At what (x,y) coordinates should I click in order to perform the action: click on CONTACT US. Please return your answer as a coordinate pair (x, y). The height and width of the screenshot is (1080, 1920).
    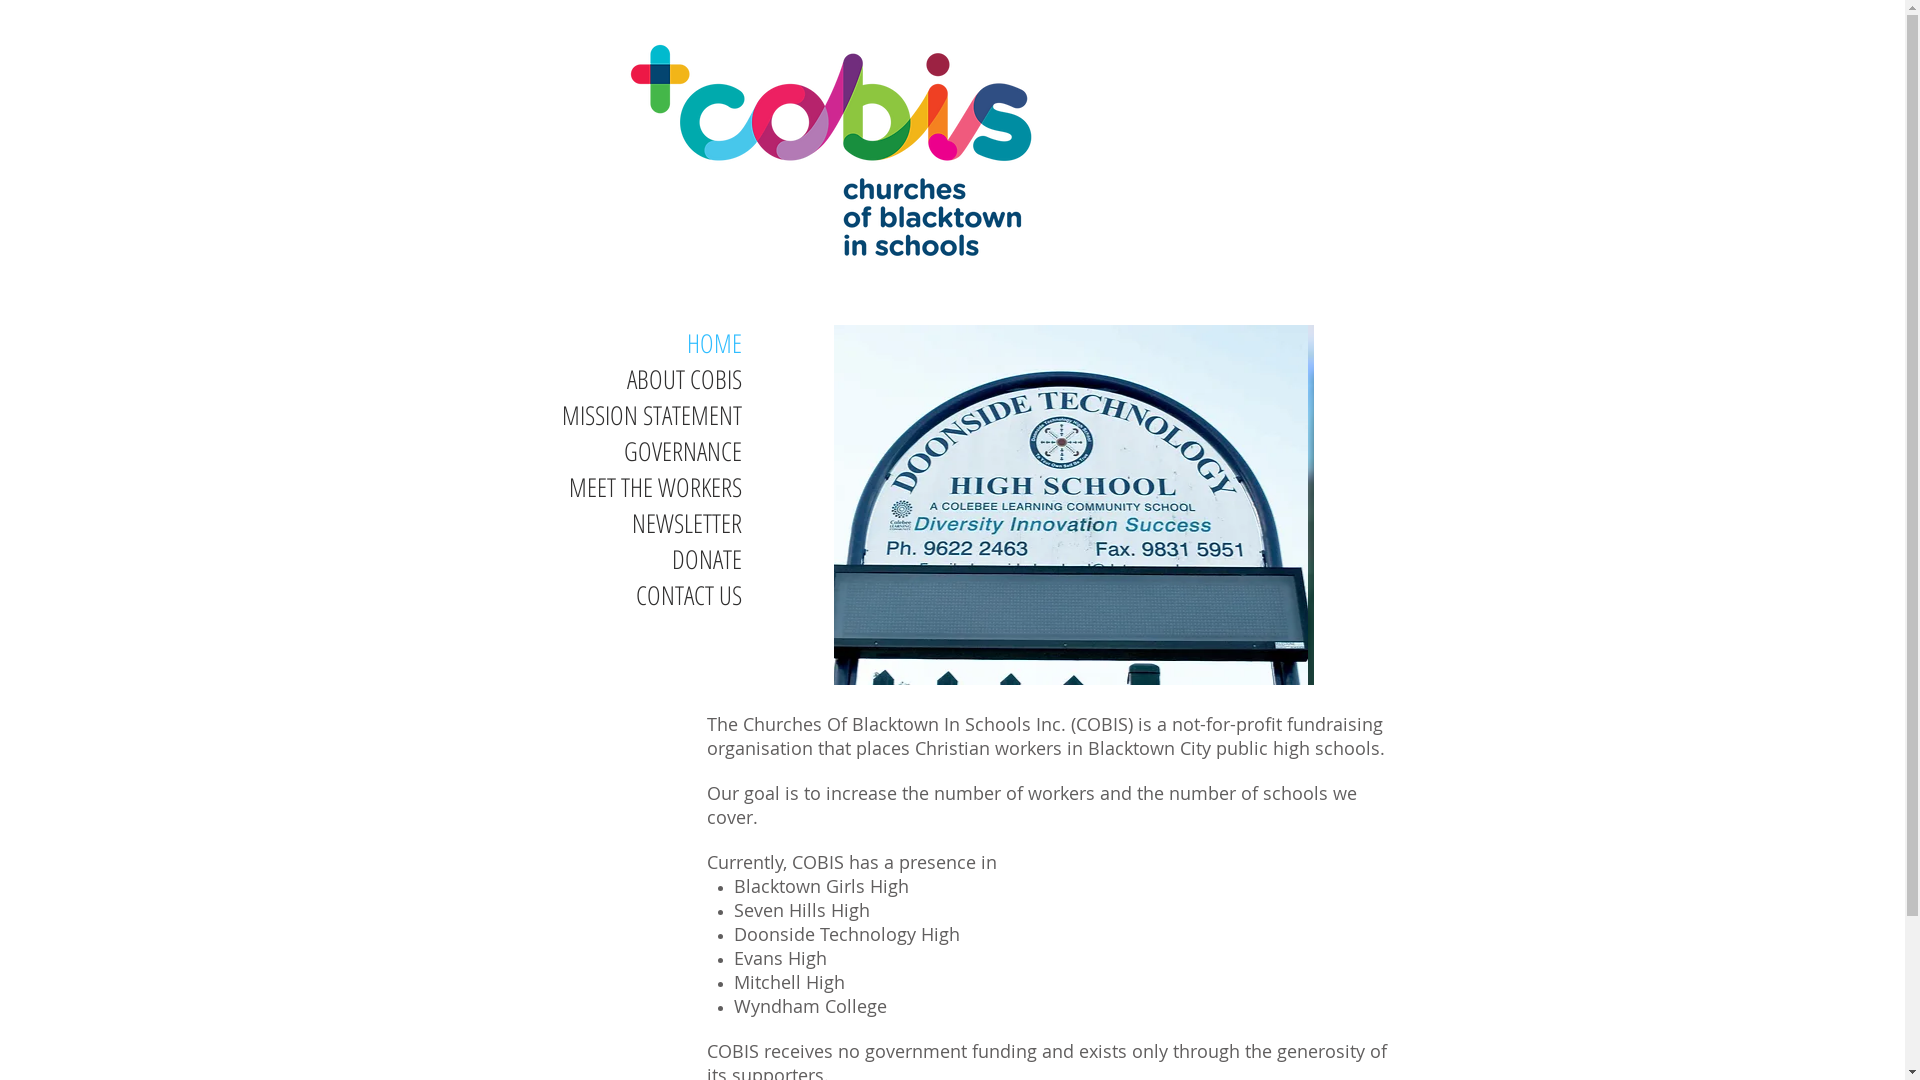
    Looking at the image, I should click on (604, 594).